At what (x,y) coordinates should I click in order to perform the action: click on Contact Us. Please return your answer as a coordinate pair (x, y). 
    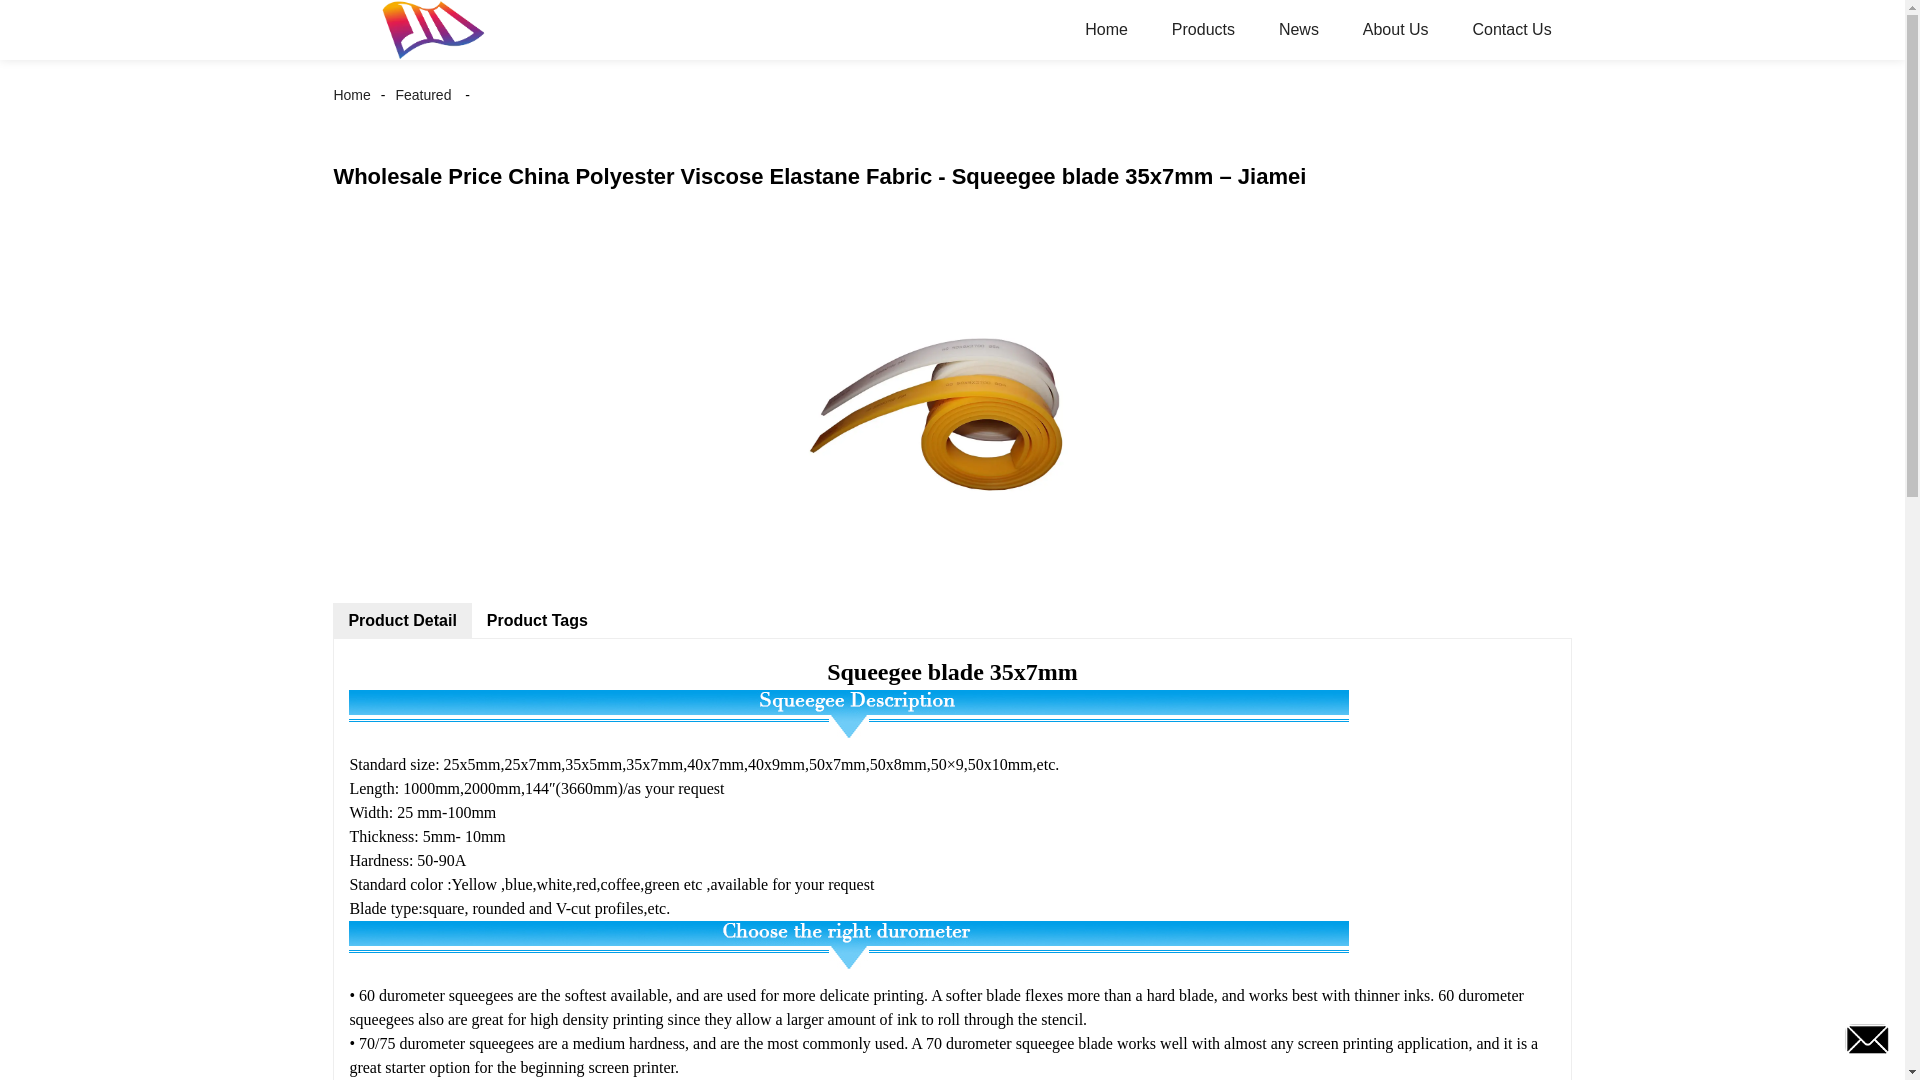
    Looking at the image, I should click on (1510, 30).